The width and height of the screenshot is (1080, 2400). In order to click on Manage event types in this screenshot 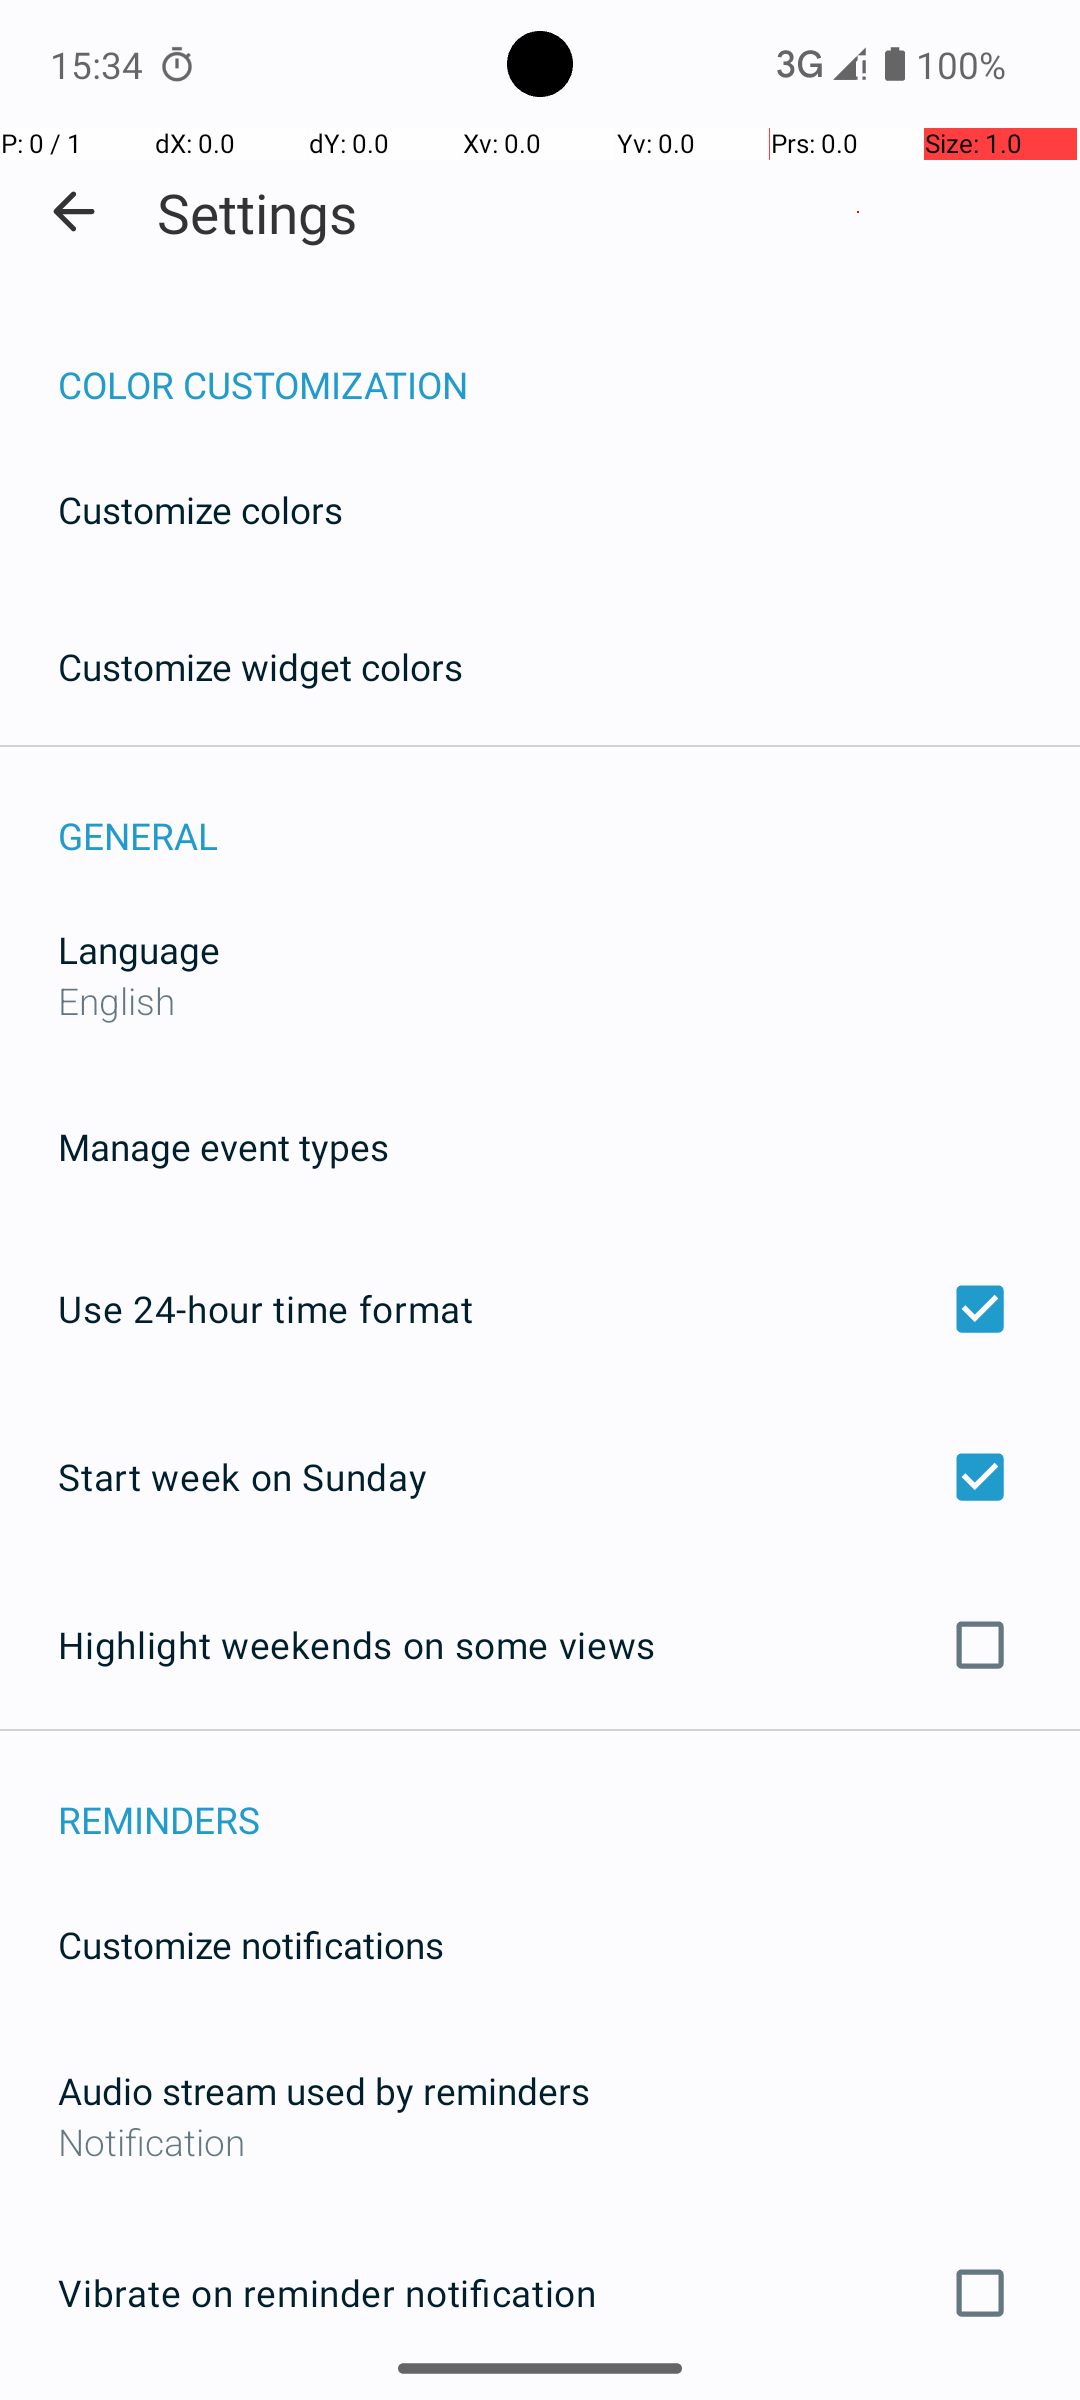, I will do `click(224, 1146)`.